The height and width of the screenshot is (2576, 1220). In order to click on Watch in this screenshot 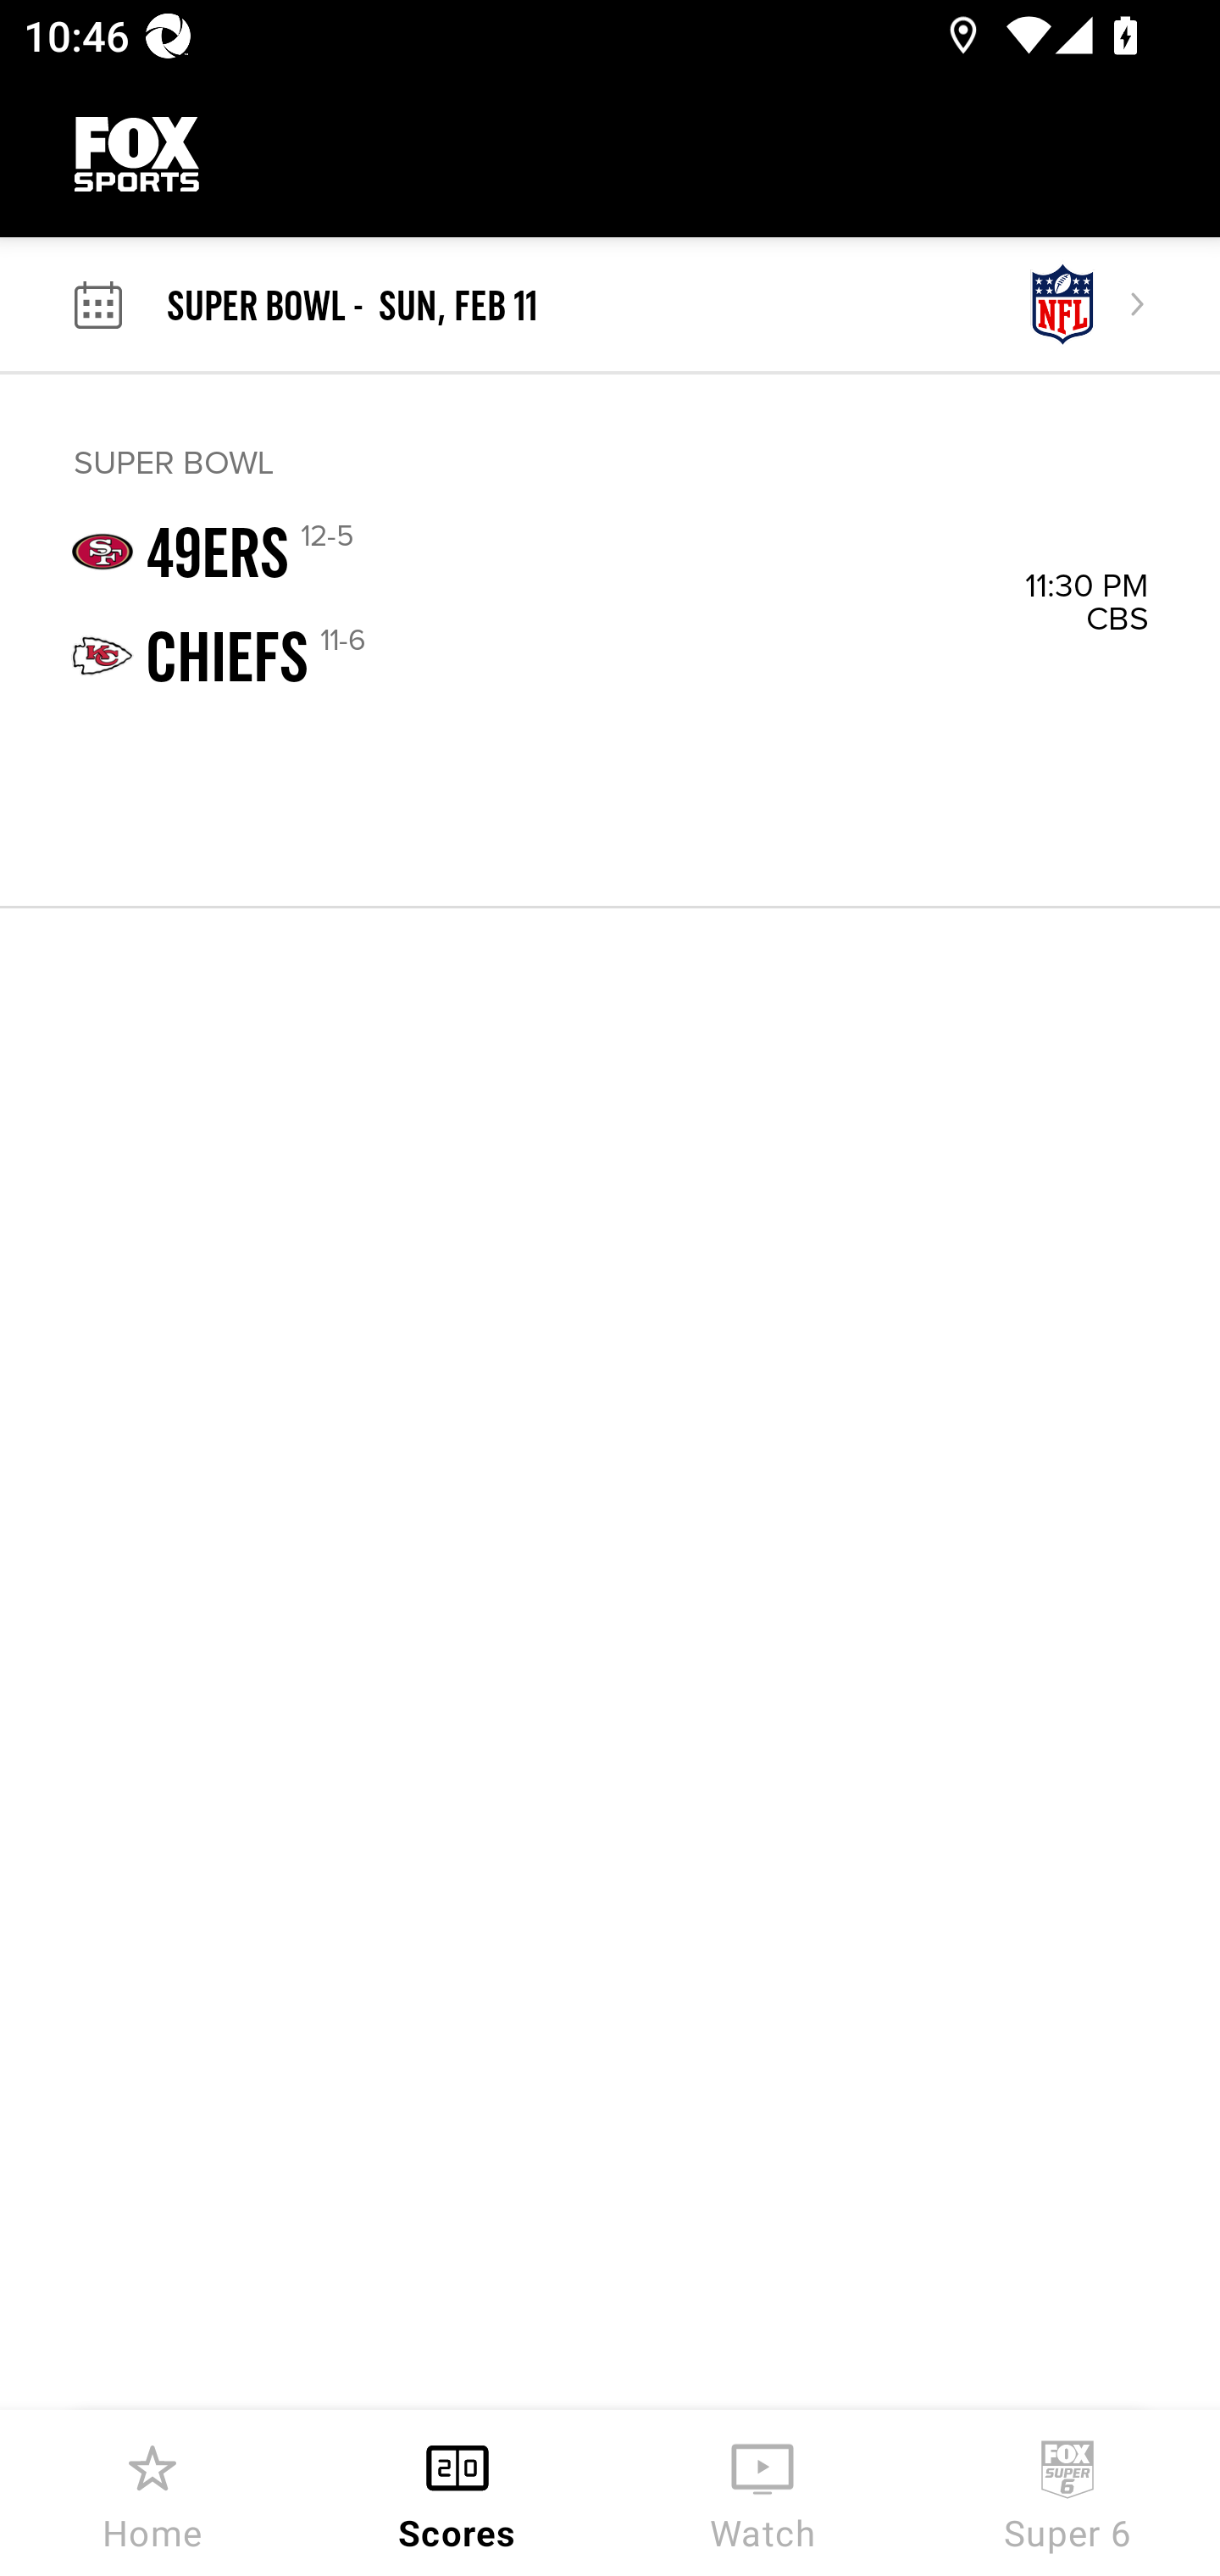, I will do `click(762, 2493)`.